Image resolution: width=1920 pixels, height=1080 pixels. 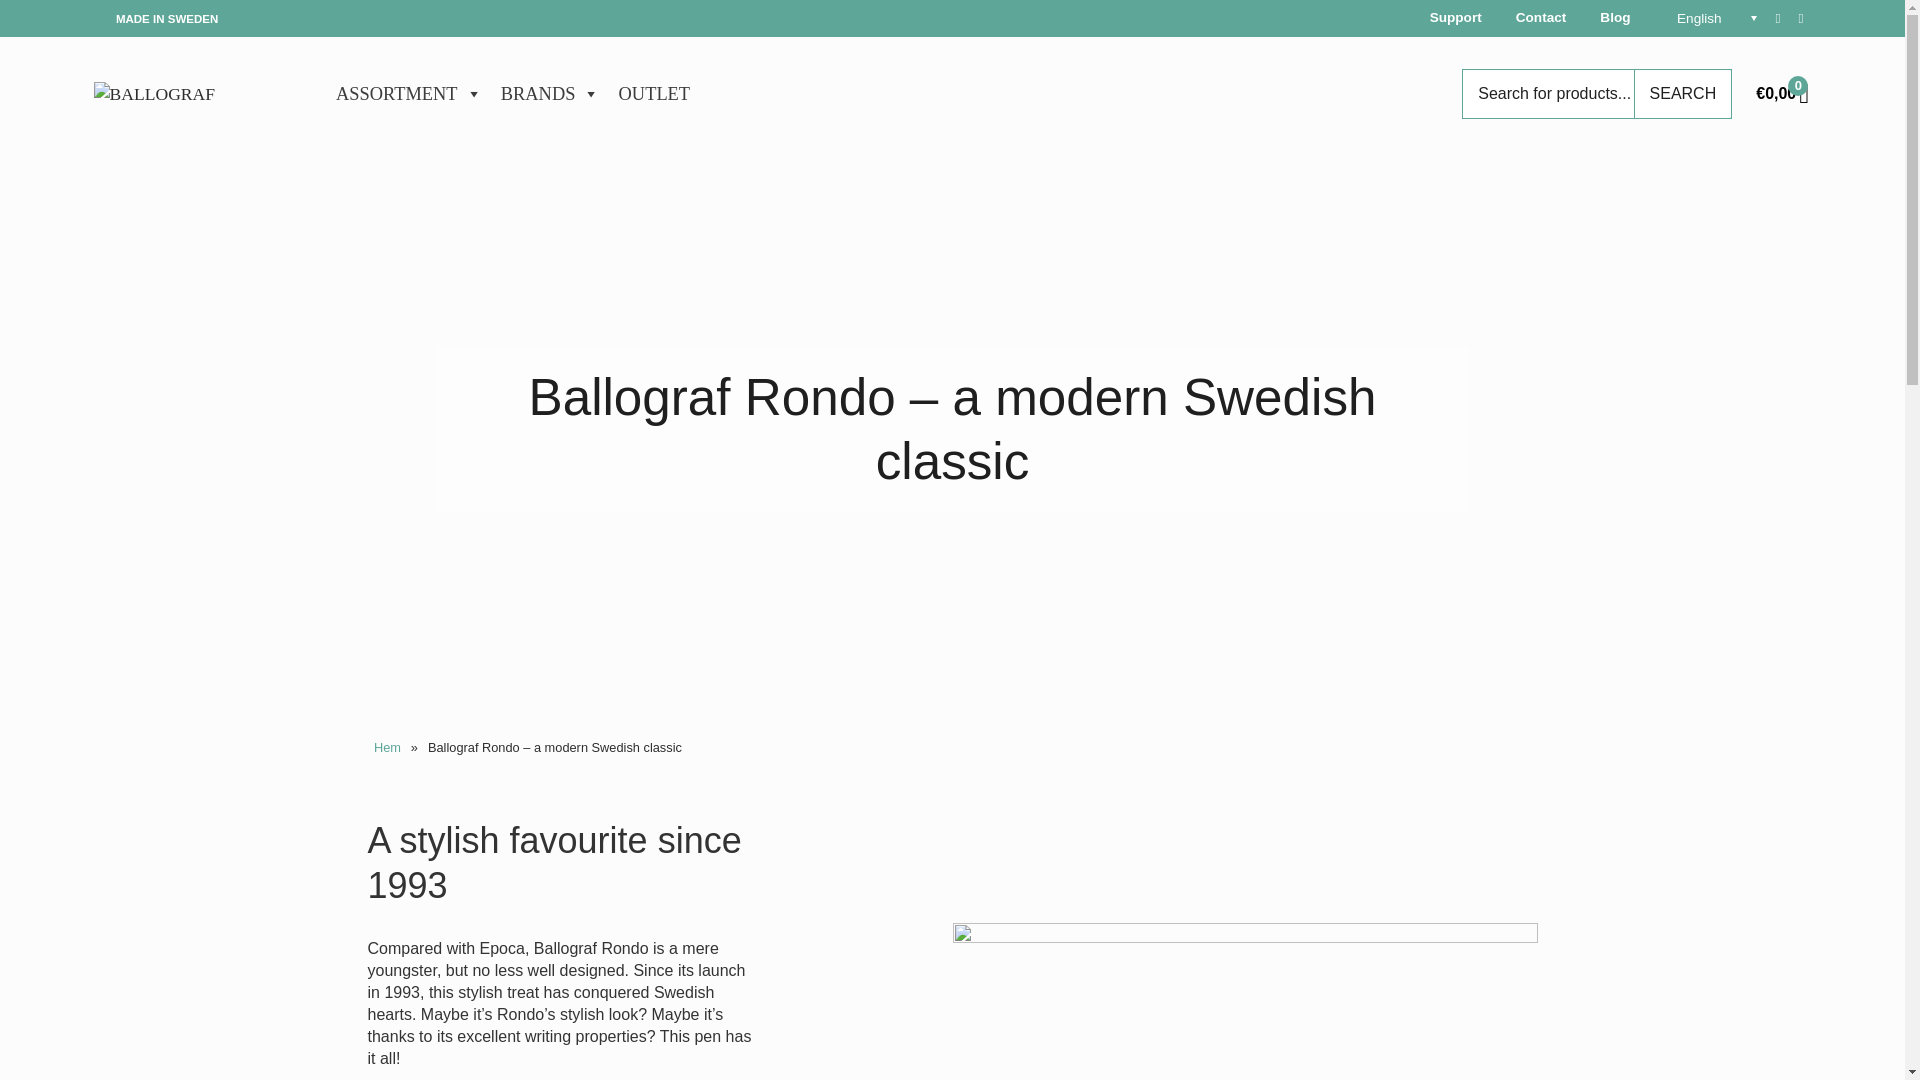 What do you see at coordinates (1706, 18) in the screenshot?
I see `English` at bounding box center [1706, 18].